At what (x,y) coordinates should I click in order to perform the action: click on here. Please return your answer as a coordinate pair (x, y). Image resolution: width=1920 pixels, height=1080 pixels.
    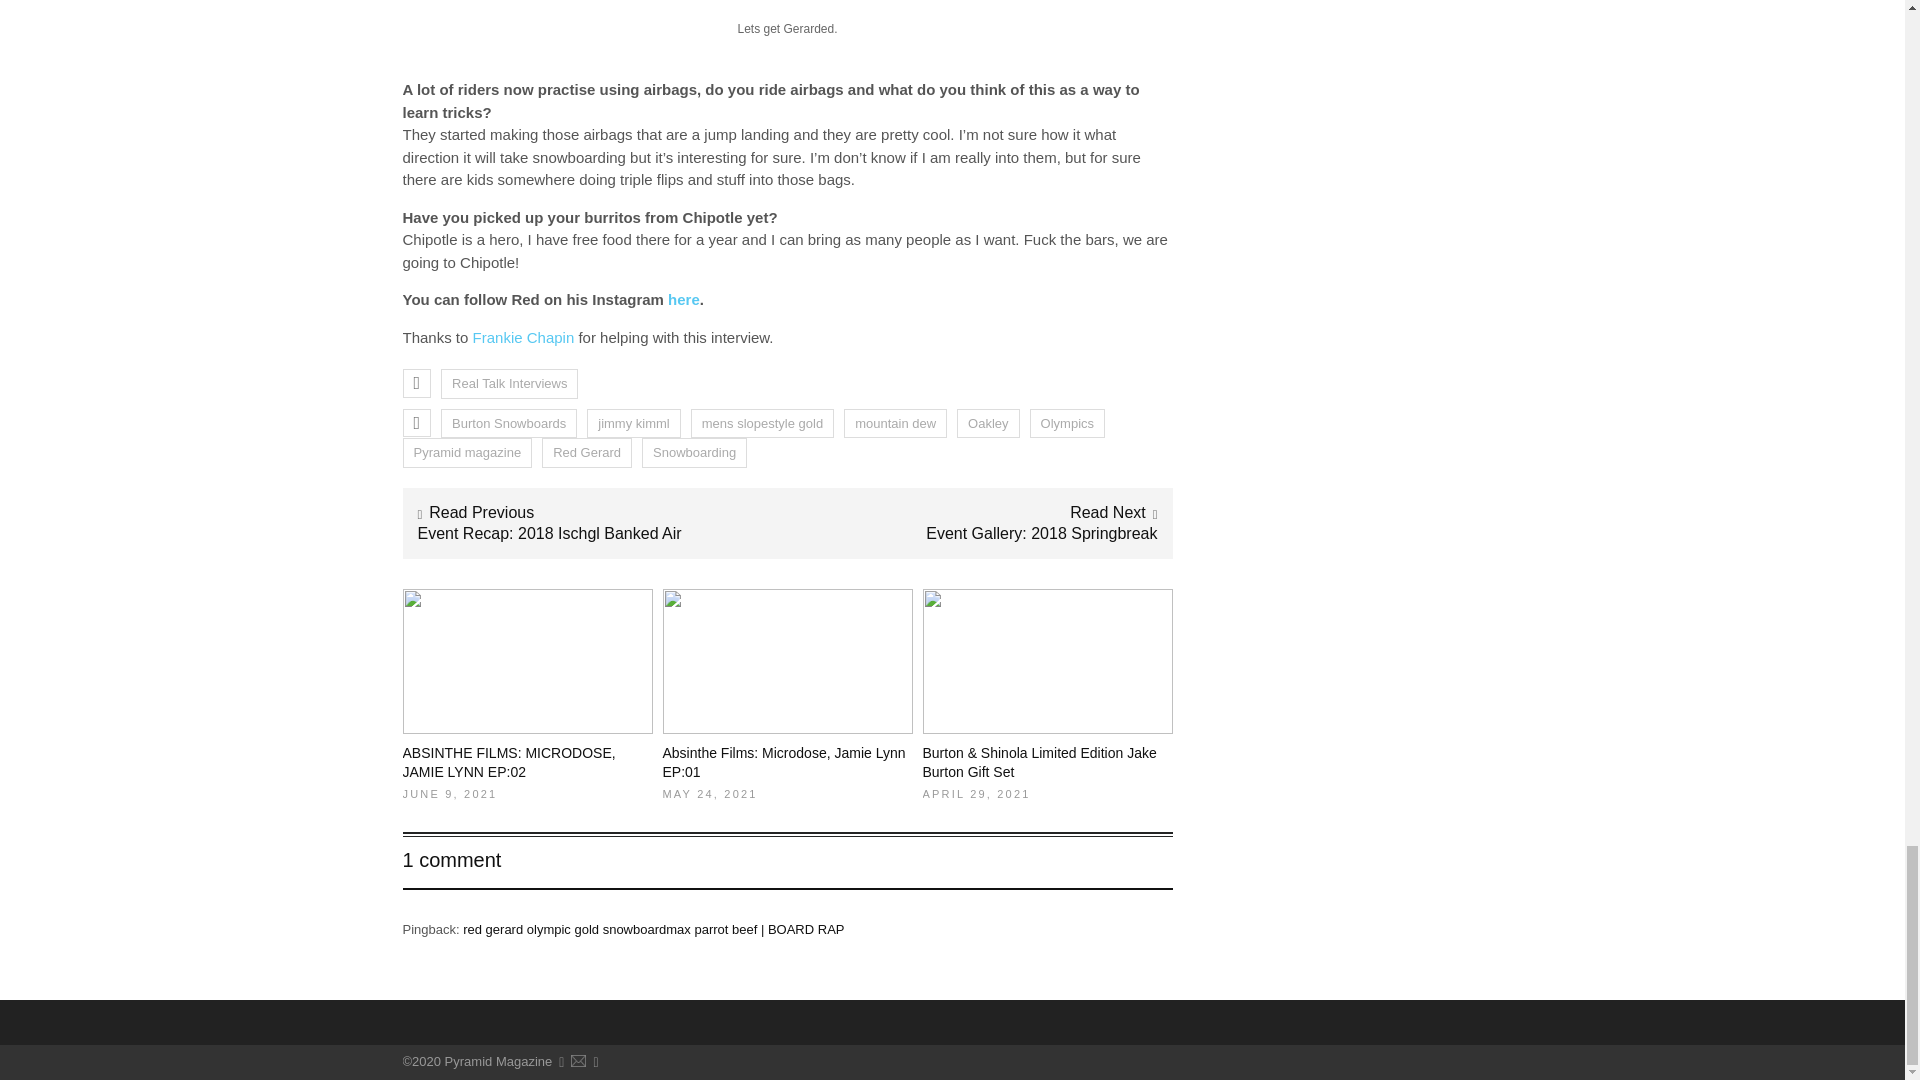
    Looking at the image, I should click on (684, 298).